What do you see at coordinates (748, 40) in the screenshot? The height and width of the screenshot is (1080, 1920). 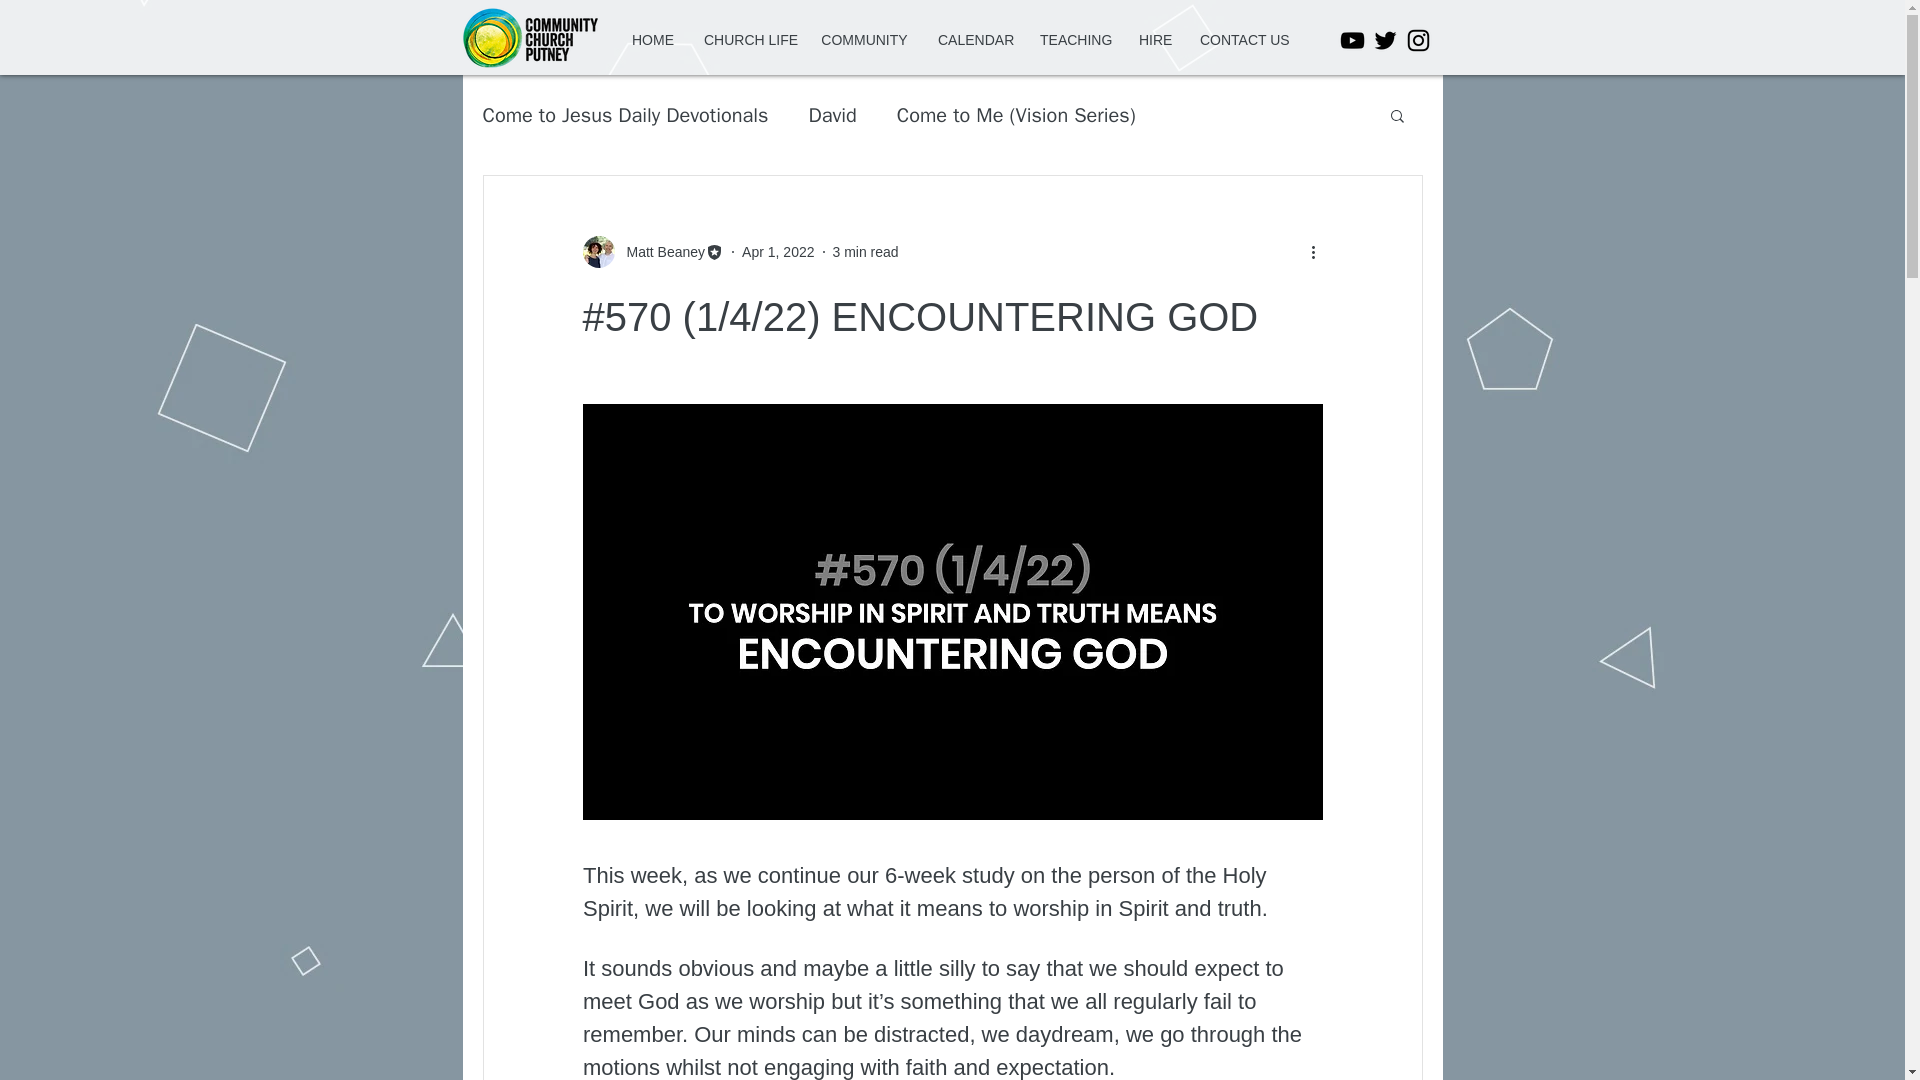 I see `CHURCH LIFE` at bounding box center [748, 40].